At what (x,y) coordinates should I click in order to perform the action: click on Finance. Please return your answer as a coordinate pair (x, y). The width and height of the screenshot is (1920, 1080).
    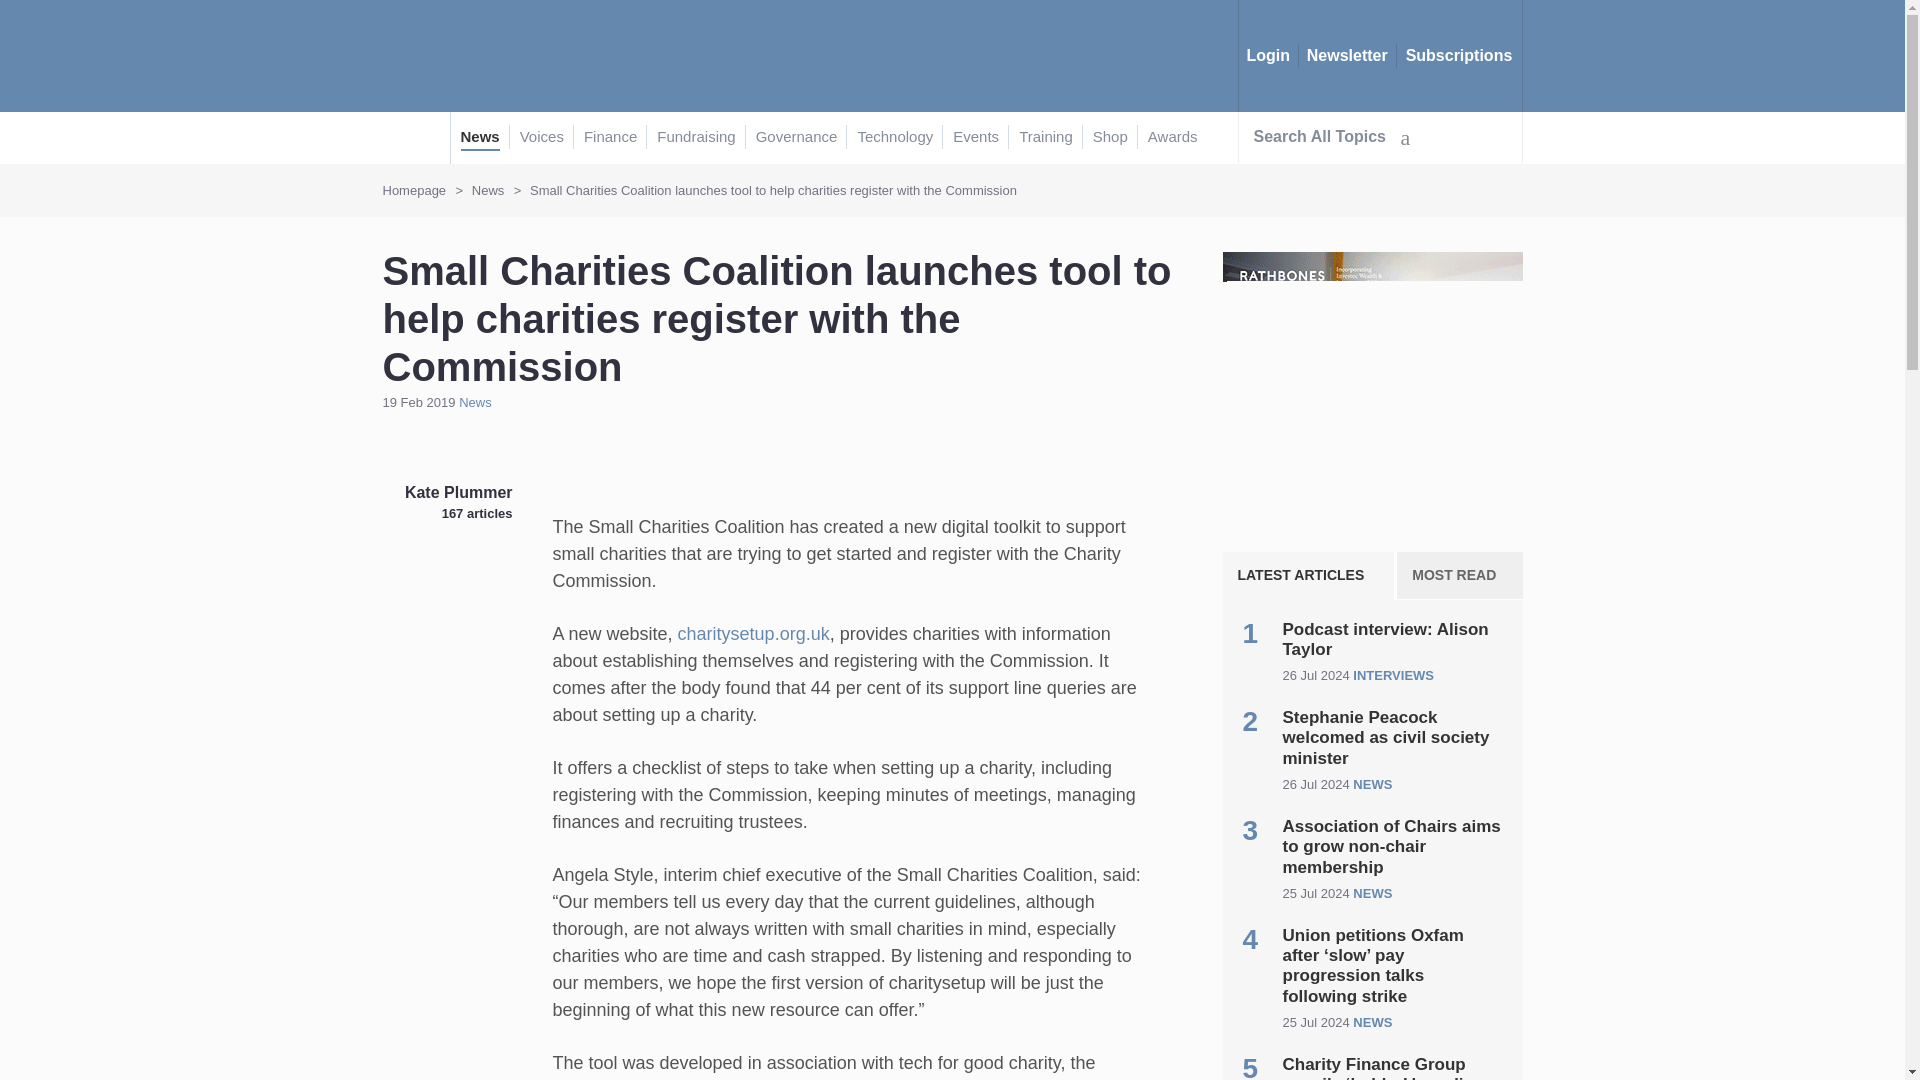
    Looking at the image, I should click on (610, 138).